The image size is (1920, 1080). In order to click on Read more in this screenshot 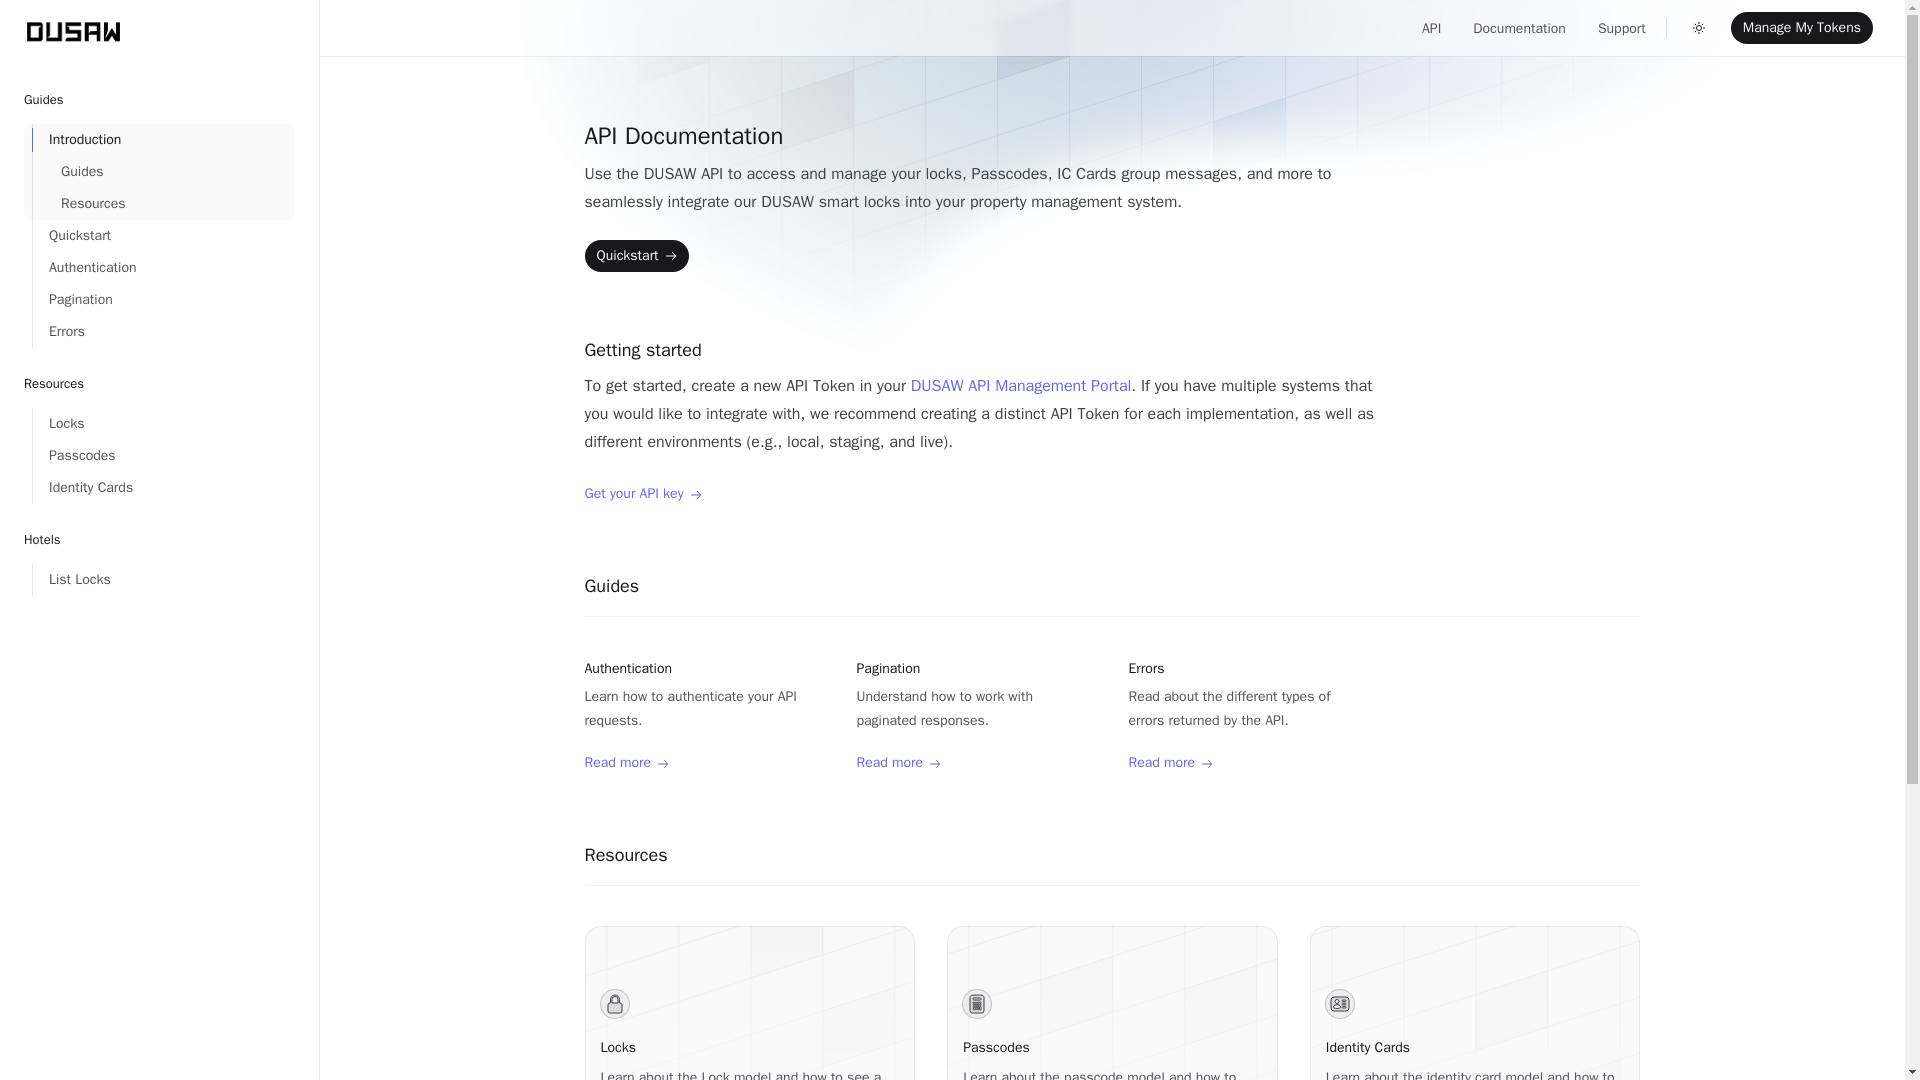, I will do `click(898, 762)`.